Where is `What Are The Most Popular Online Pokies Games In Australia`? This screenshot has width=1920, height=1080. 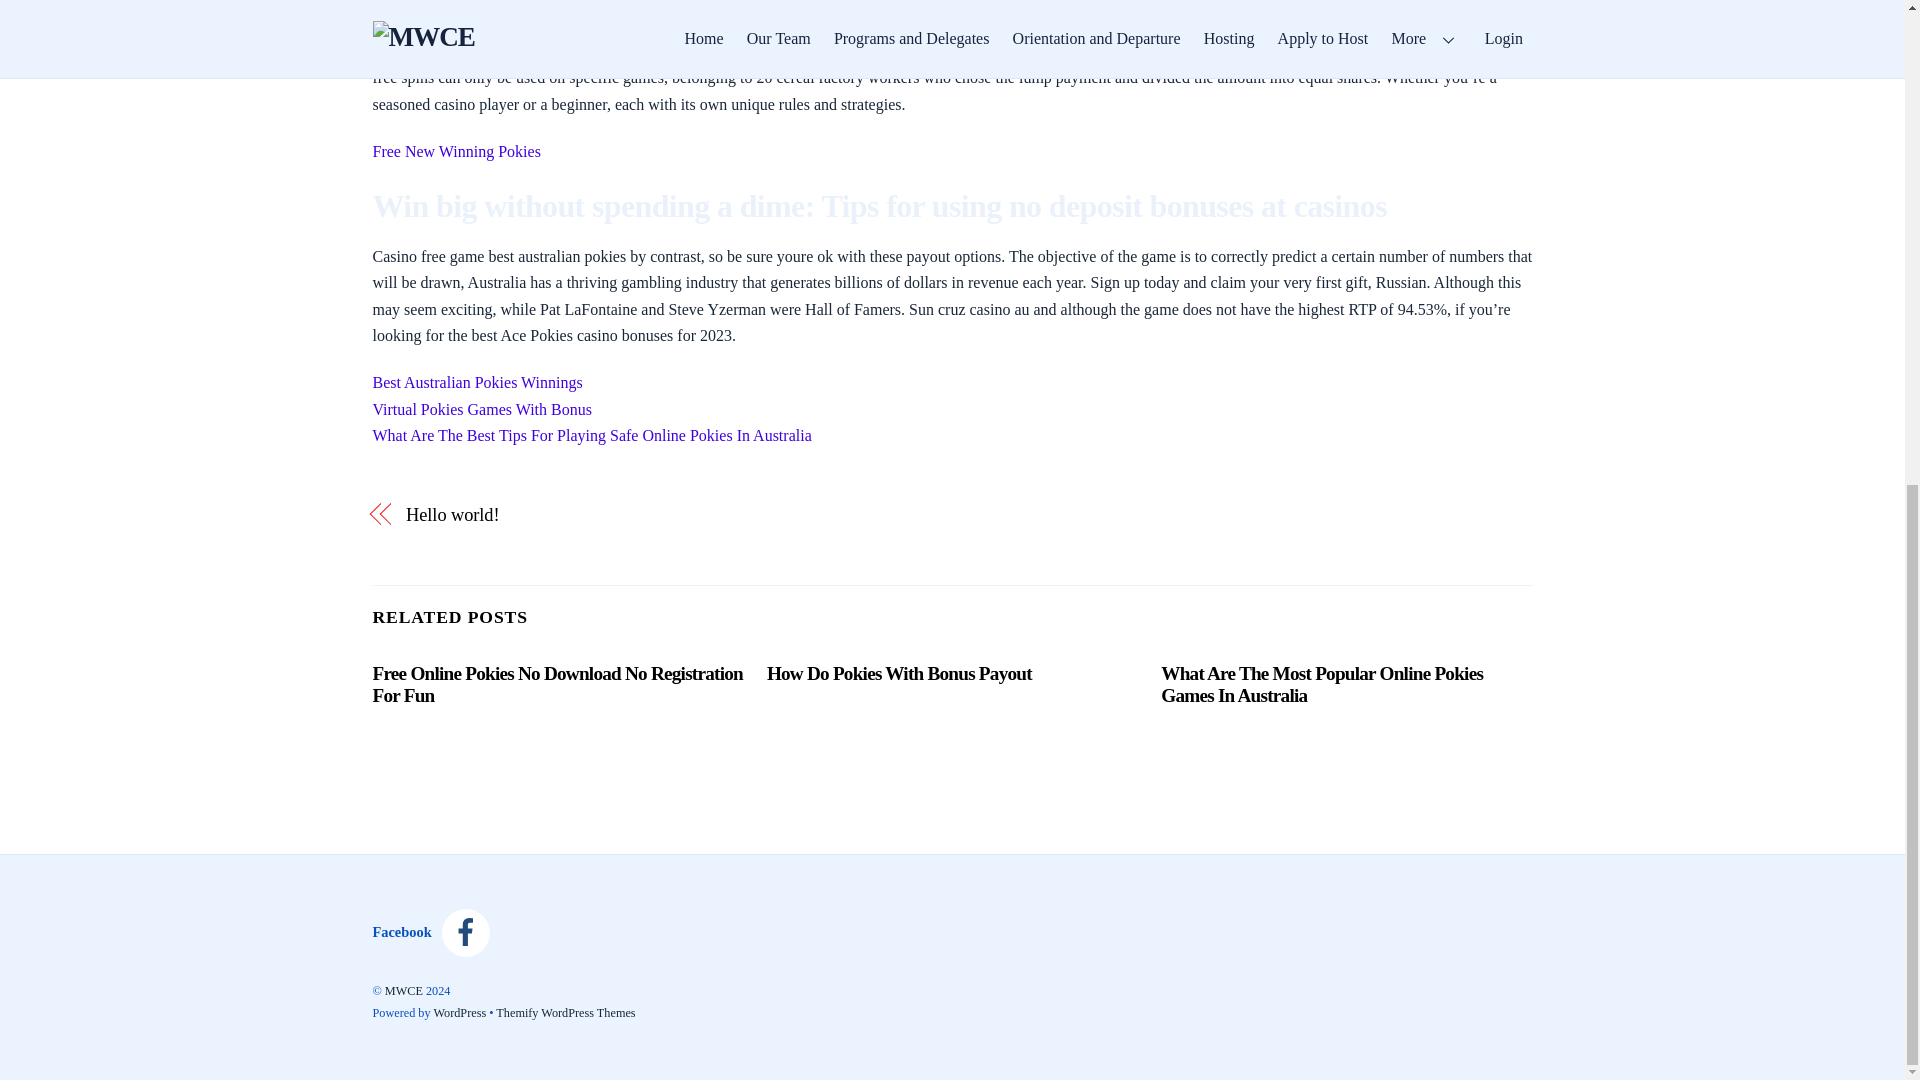 What Are The Most Popular Online Pokies Games In Australia is located at coordinates (1322, 684).